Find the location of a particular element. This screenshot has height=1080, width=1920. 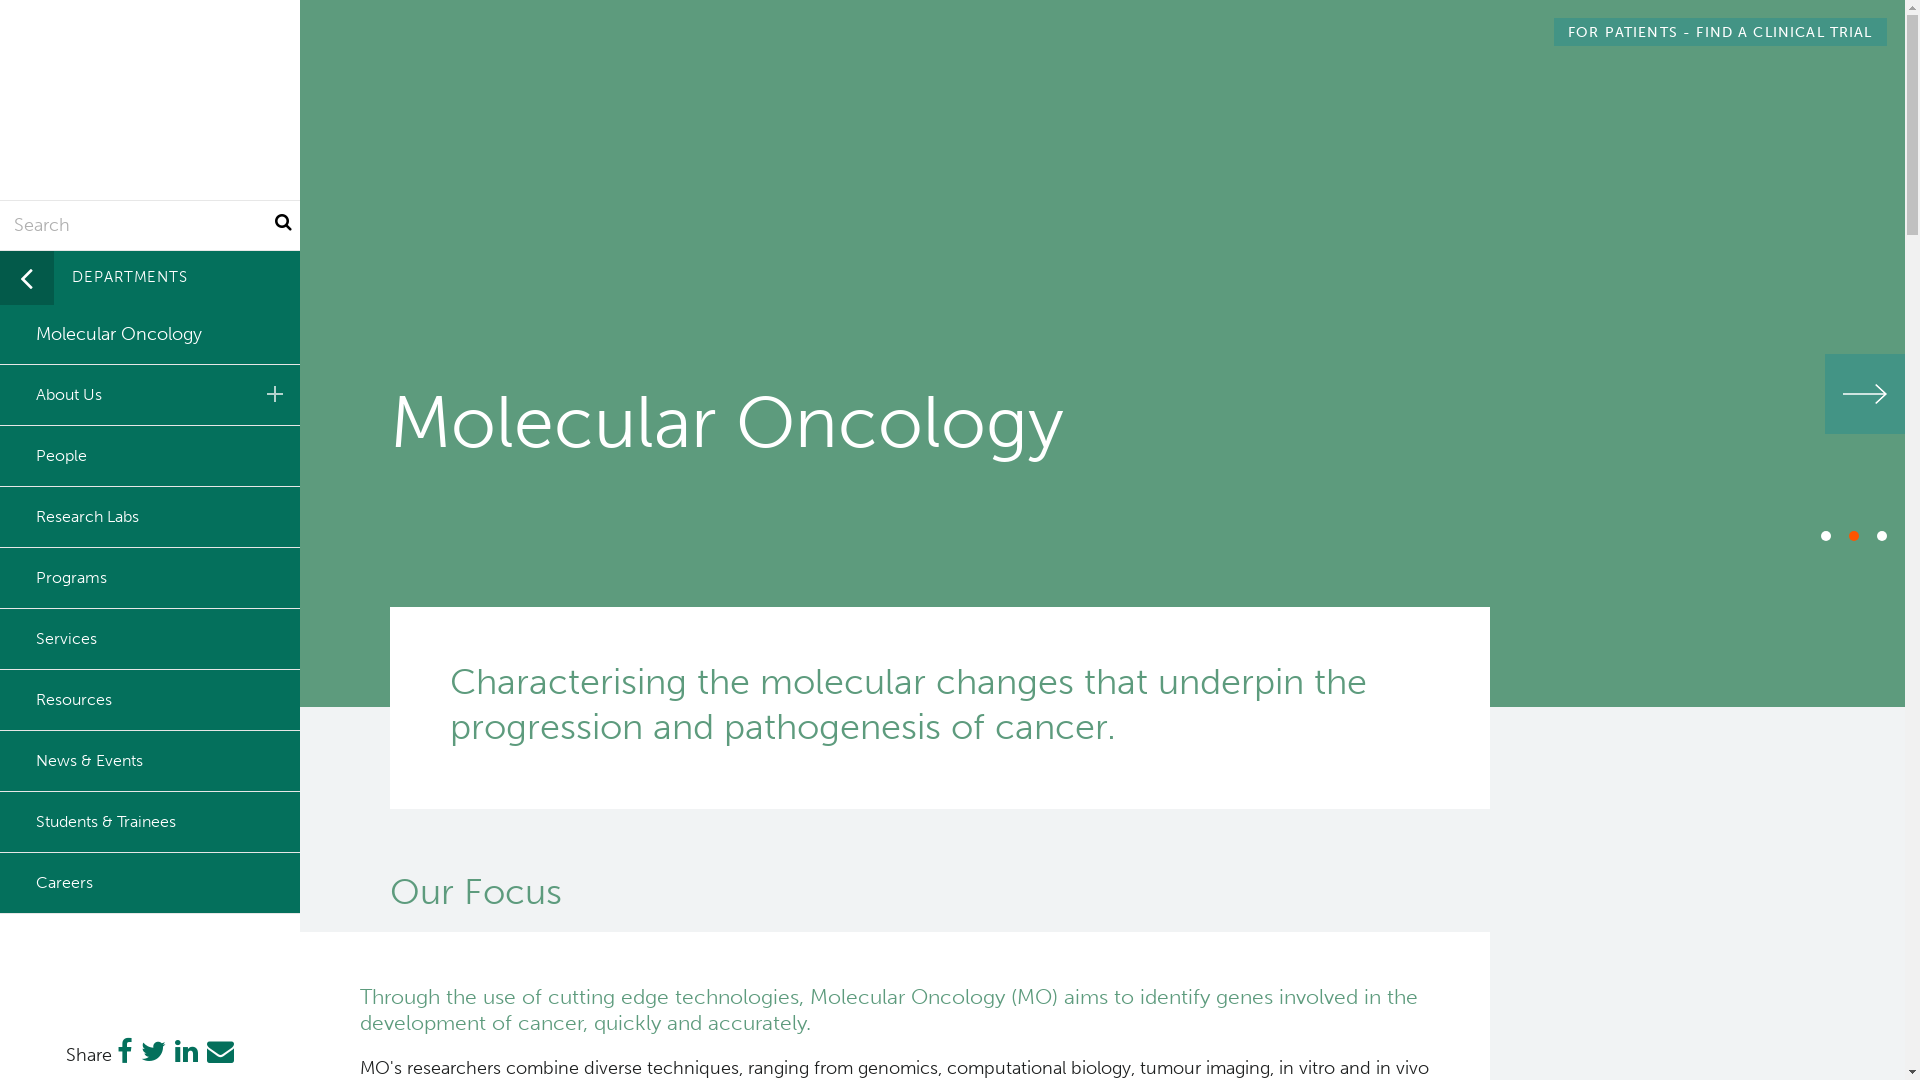

Resources is located at coordinates (150, 700).